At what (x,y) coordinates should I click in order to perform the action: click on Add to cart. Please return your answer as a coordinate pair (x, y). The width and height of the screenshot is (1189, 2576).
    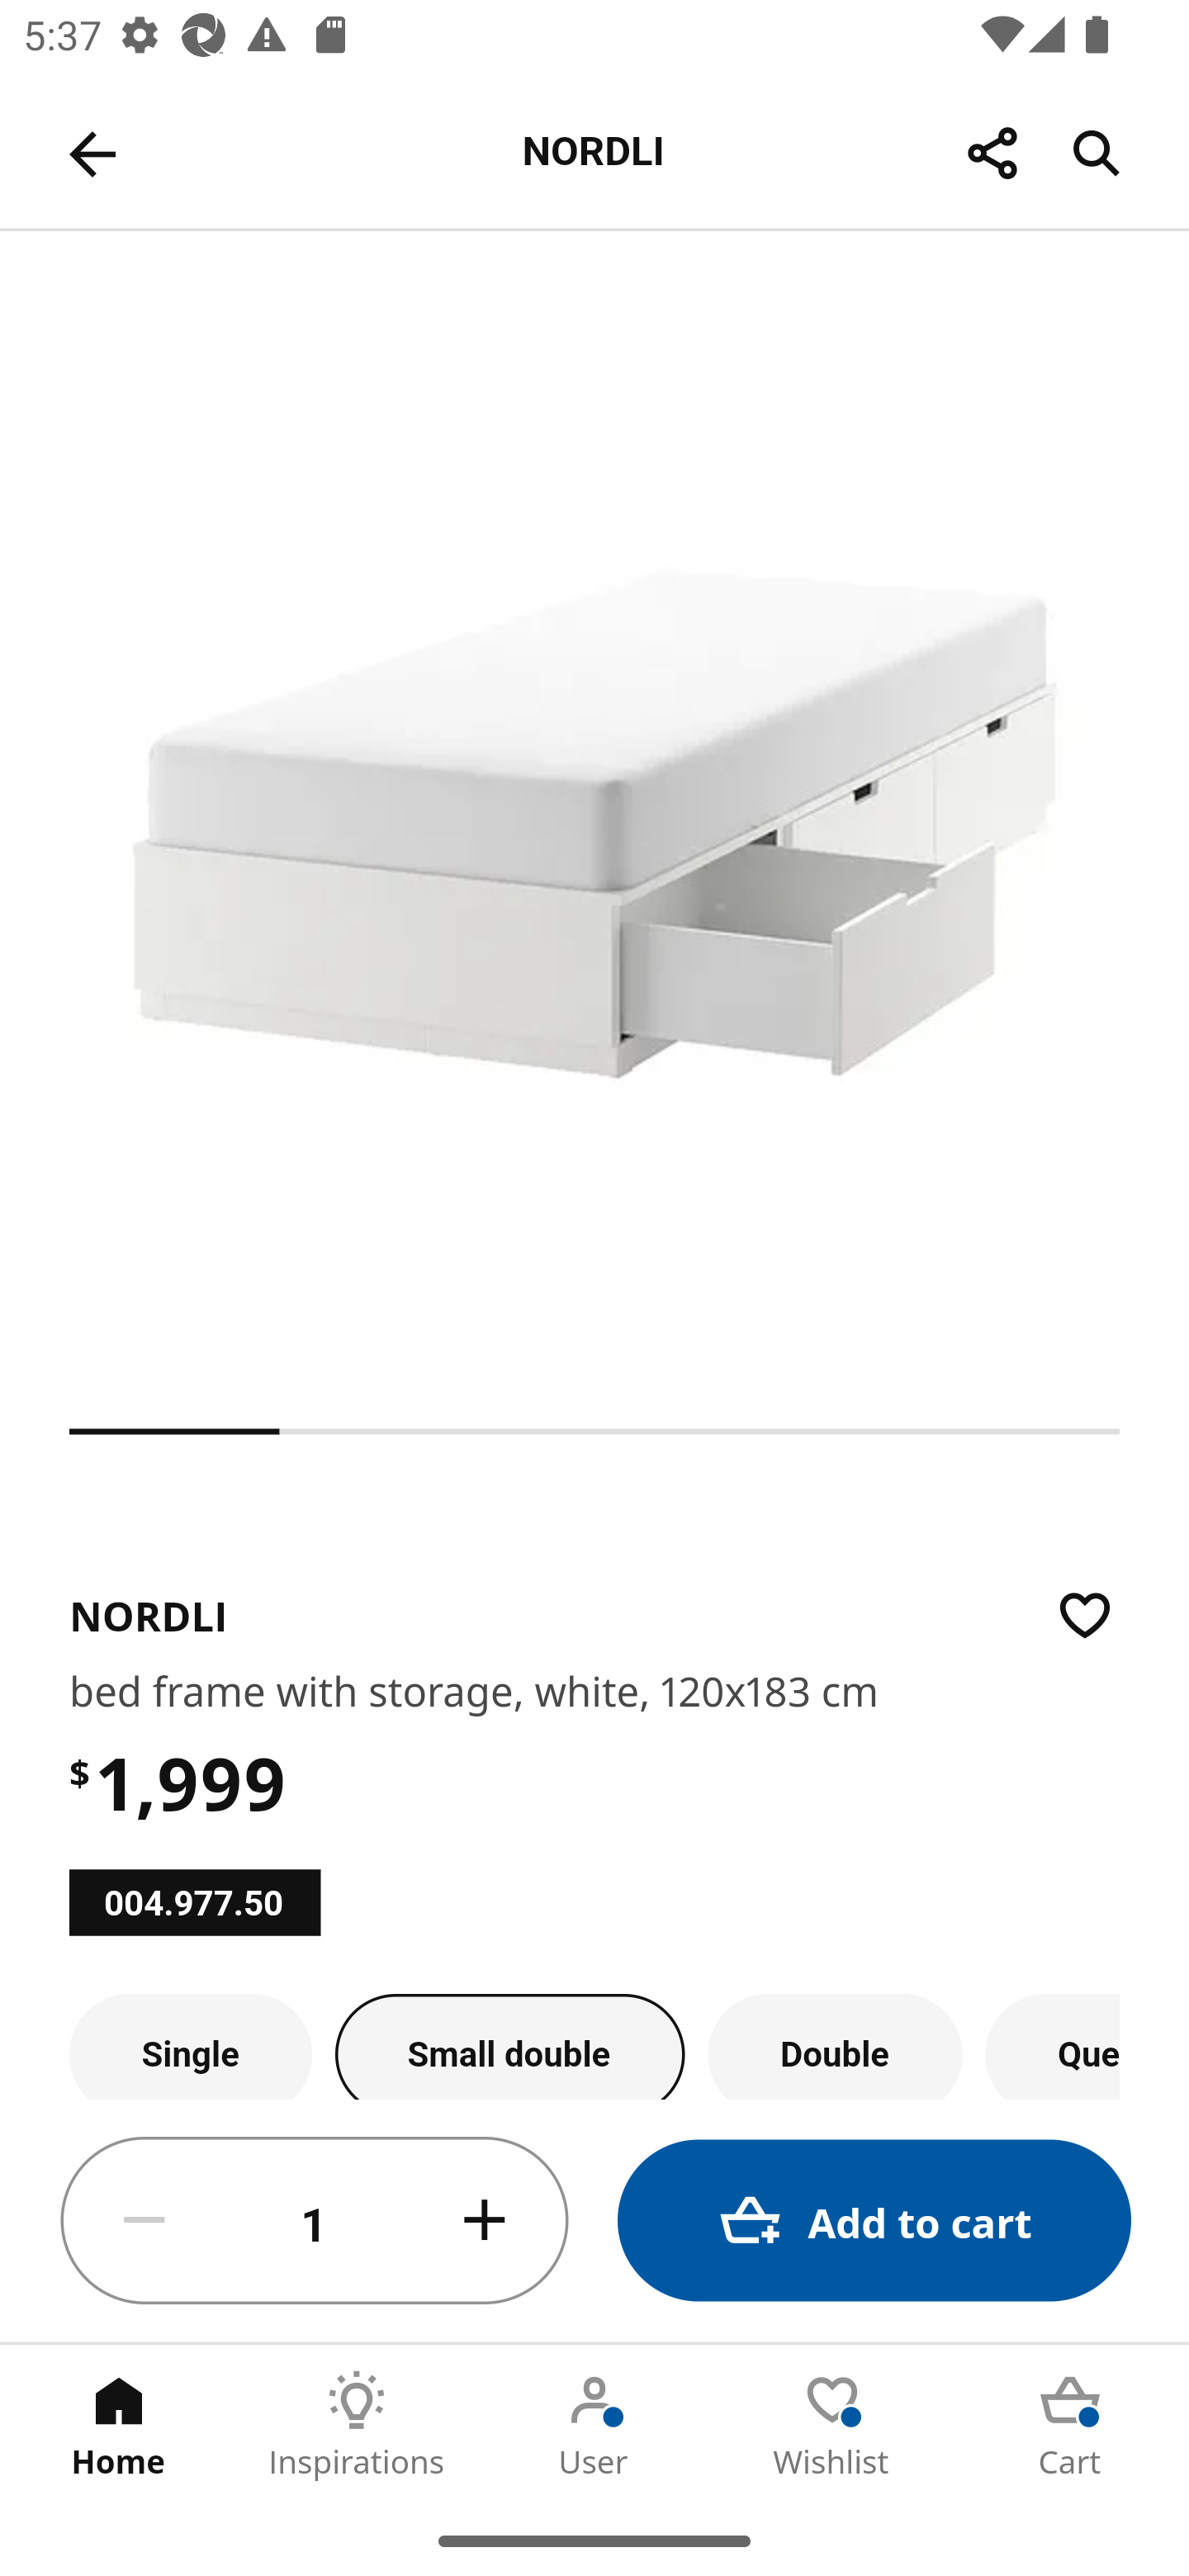
    Looking at the image, I should click on (874, 2221).